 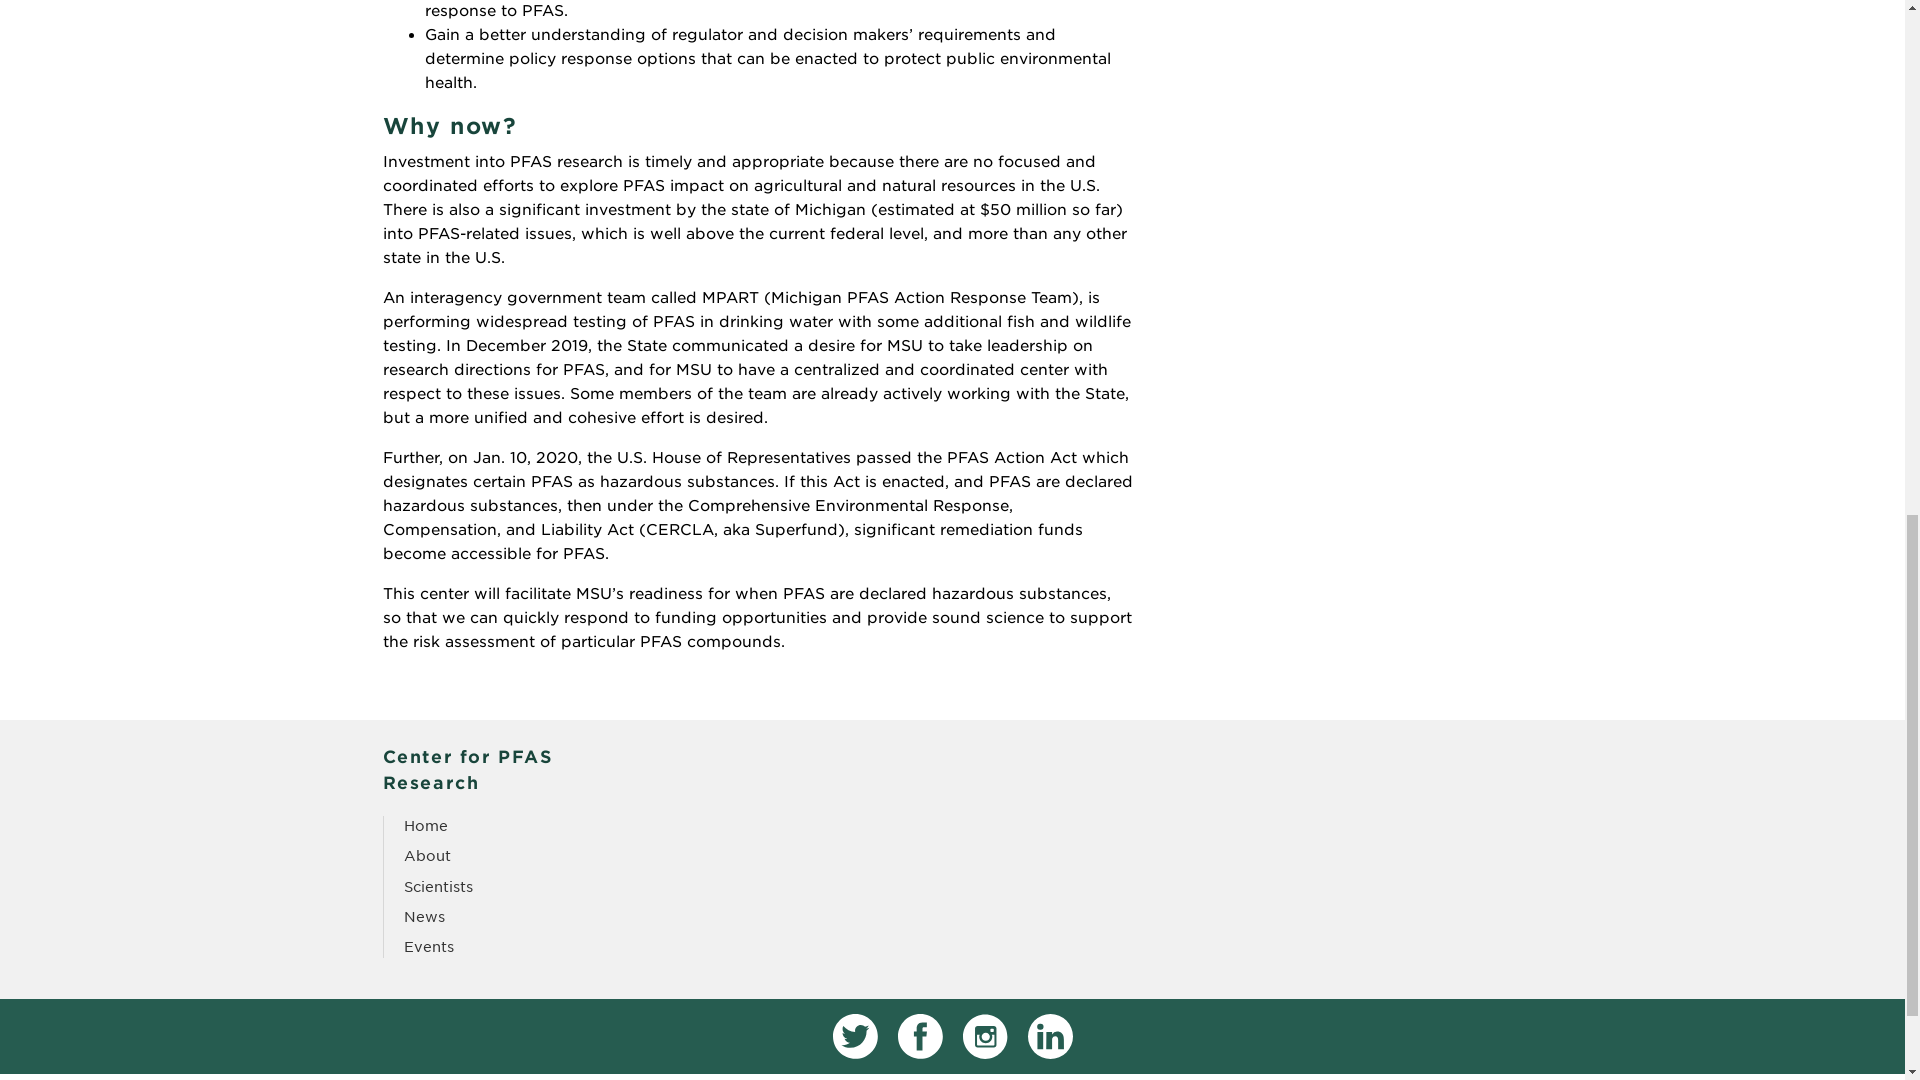 What do you see at coordinates (438, 887) in the screenshot?
I see `Scientists` at bounding box center [438, 887].